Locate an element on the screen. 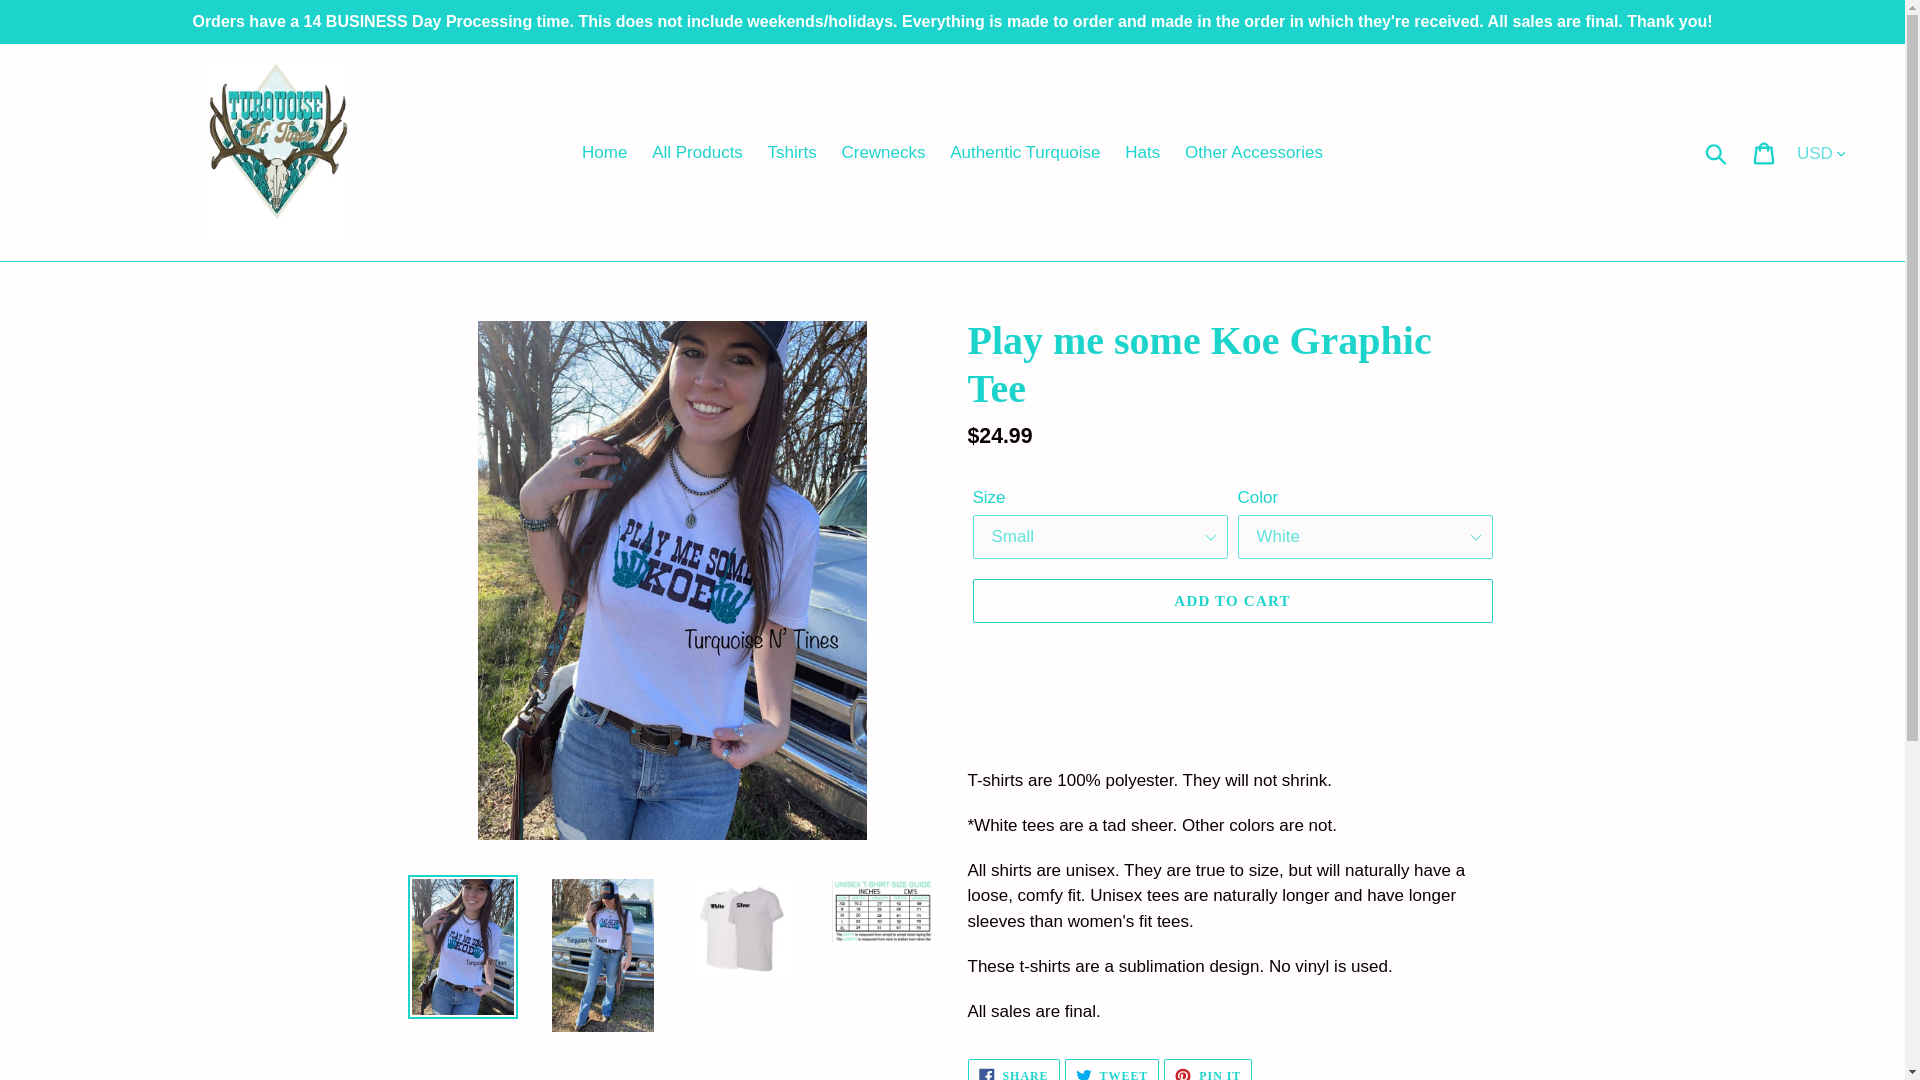 The width and height of the screenshot is (1920, 1080). Cart is located at coordinates (1765, 152).